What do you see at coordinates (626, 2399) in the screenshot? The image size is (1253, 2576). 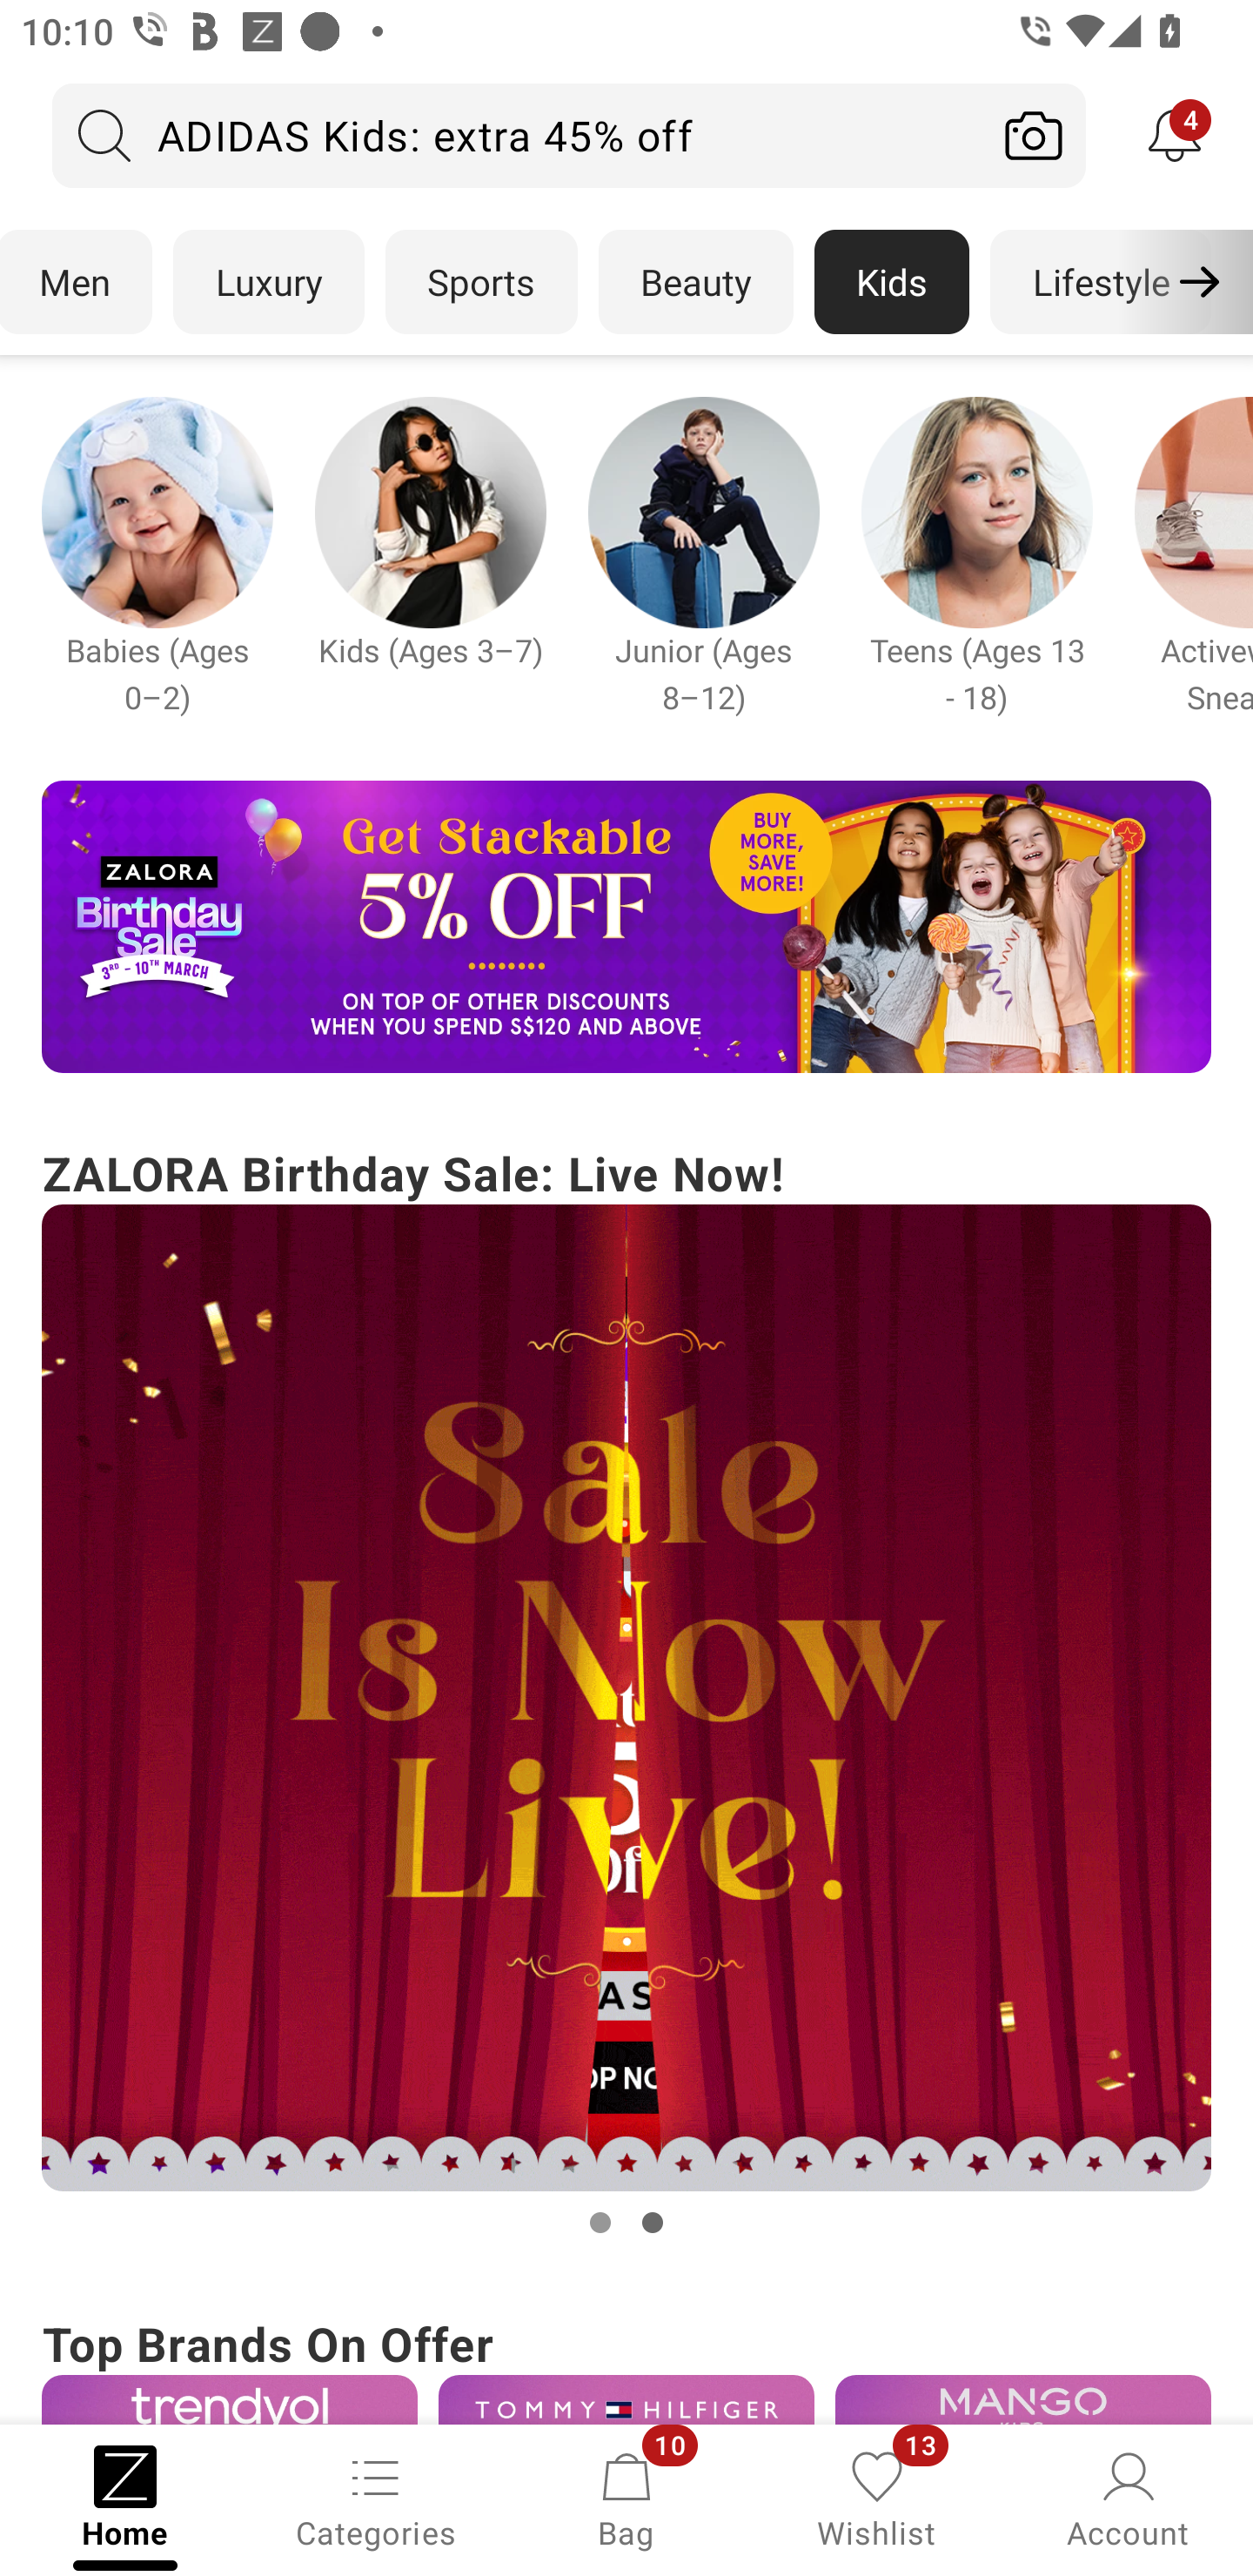 I see `Campaign banner` at bounding box center [626, 2399].